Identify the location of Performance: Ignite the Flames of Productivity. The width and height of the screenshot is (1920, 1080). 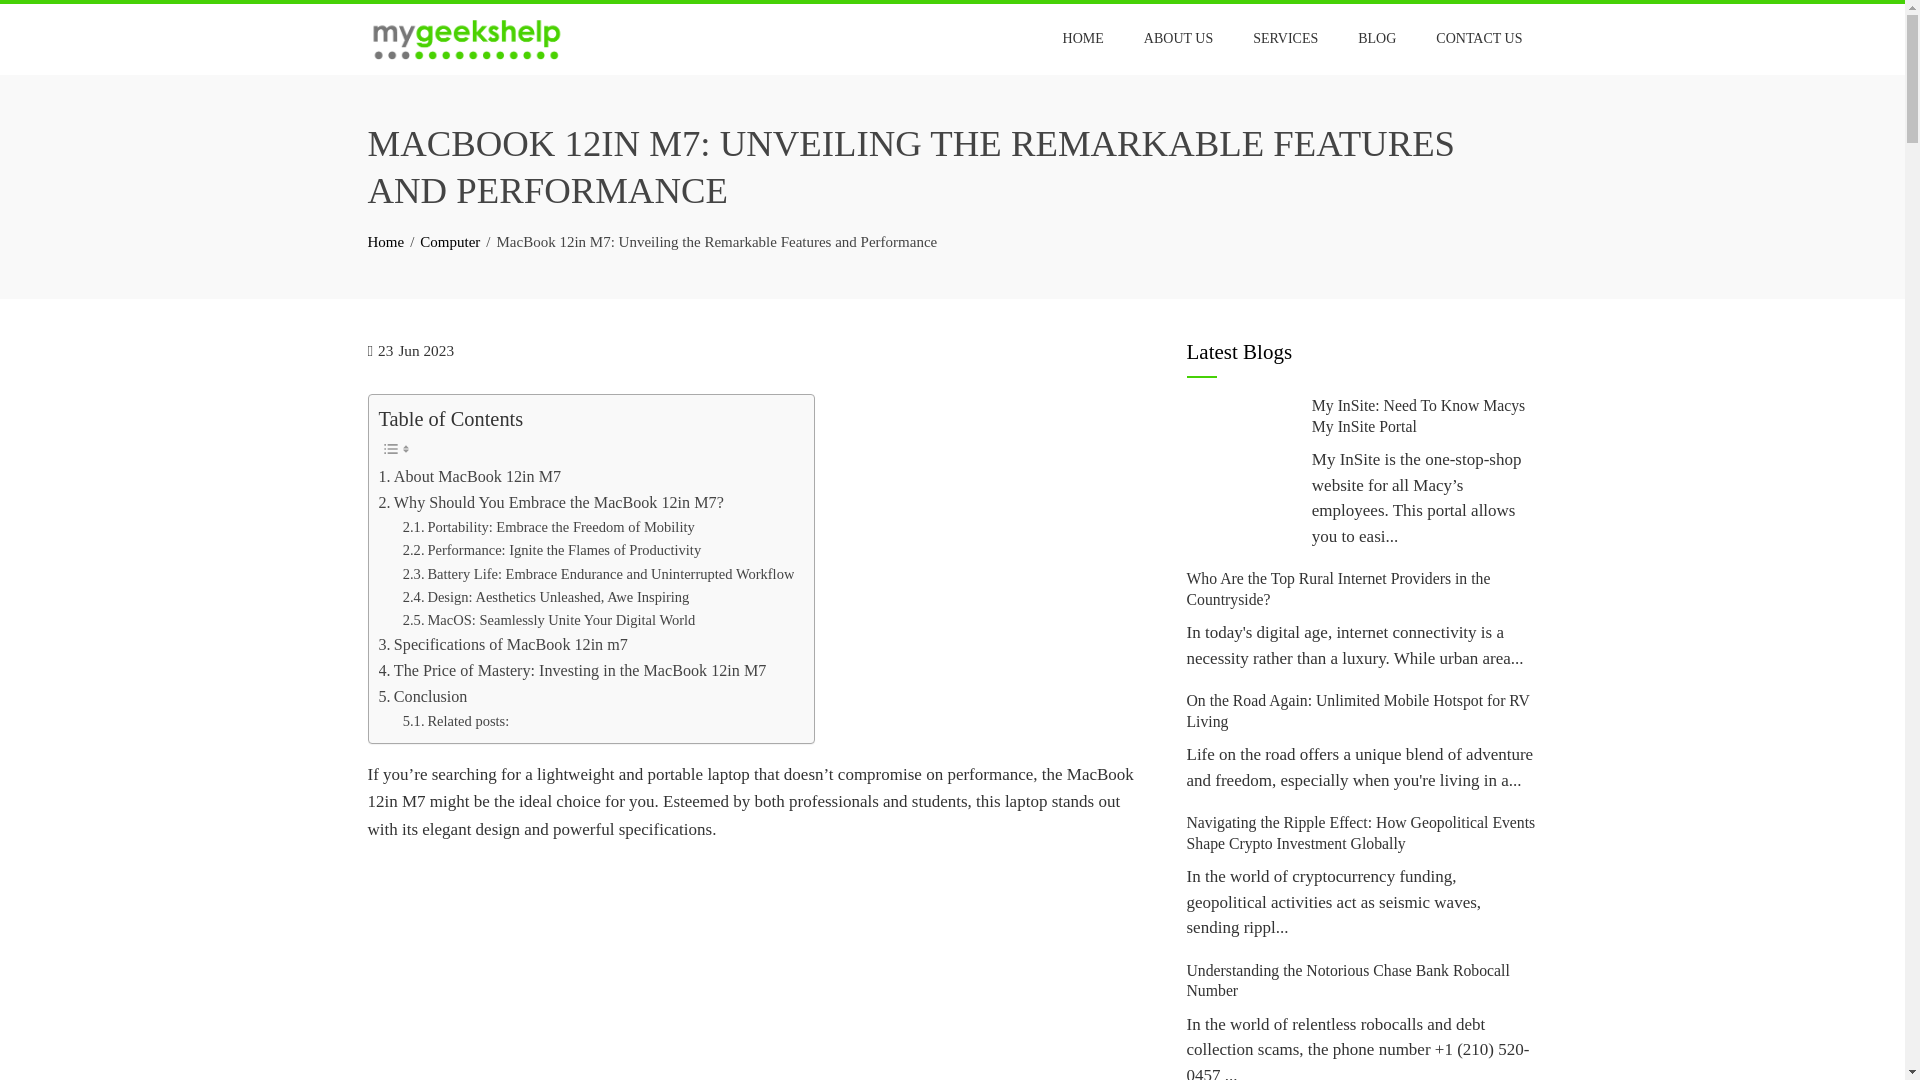
(552, 550).